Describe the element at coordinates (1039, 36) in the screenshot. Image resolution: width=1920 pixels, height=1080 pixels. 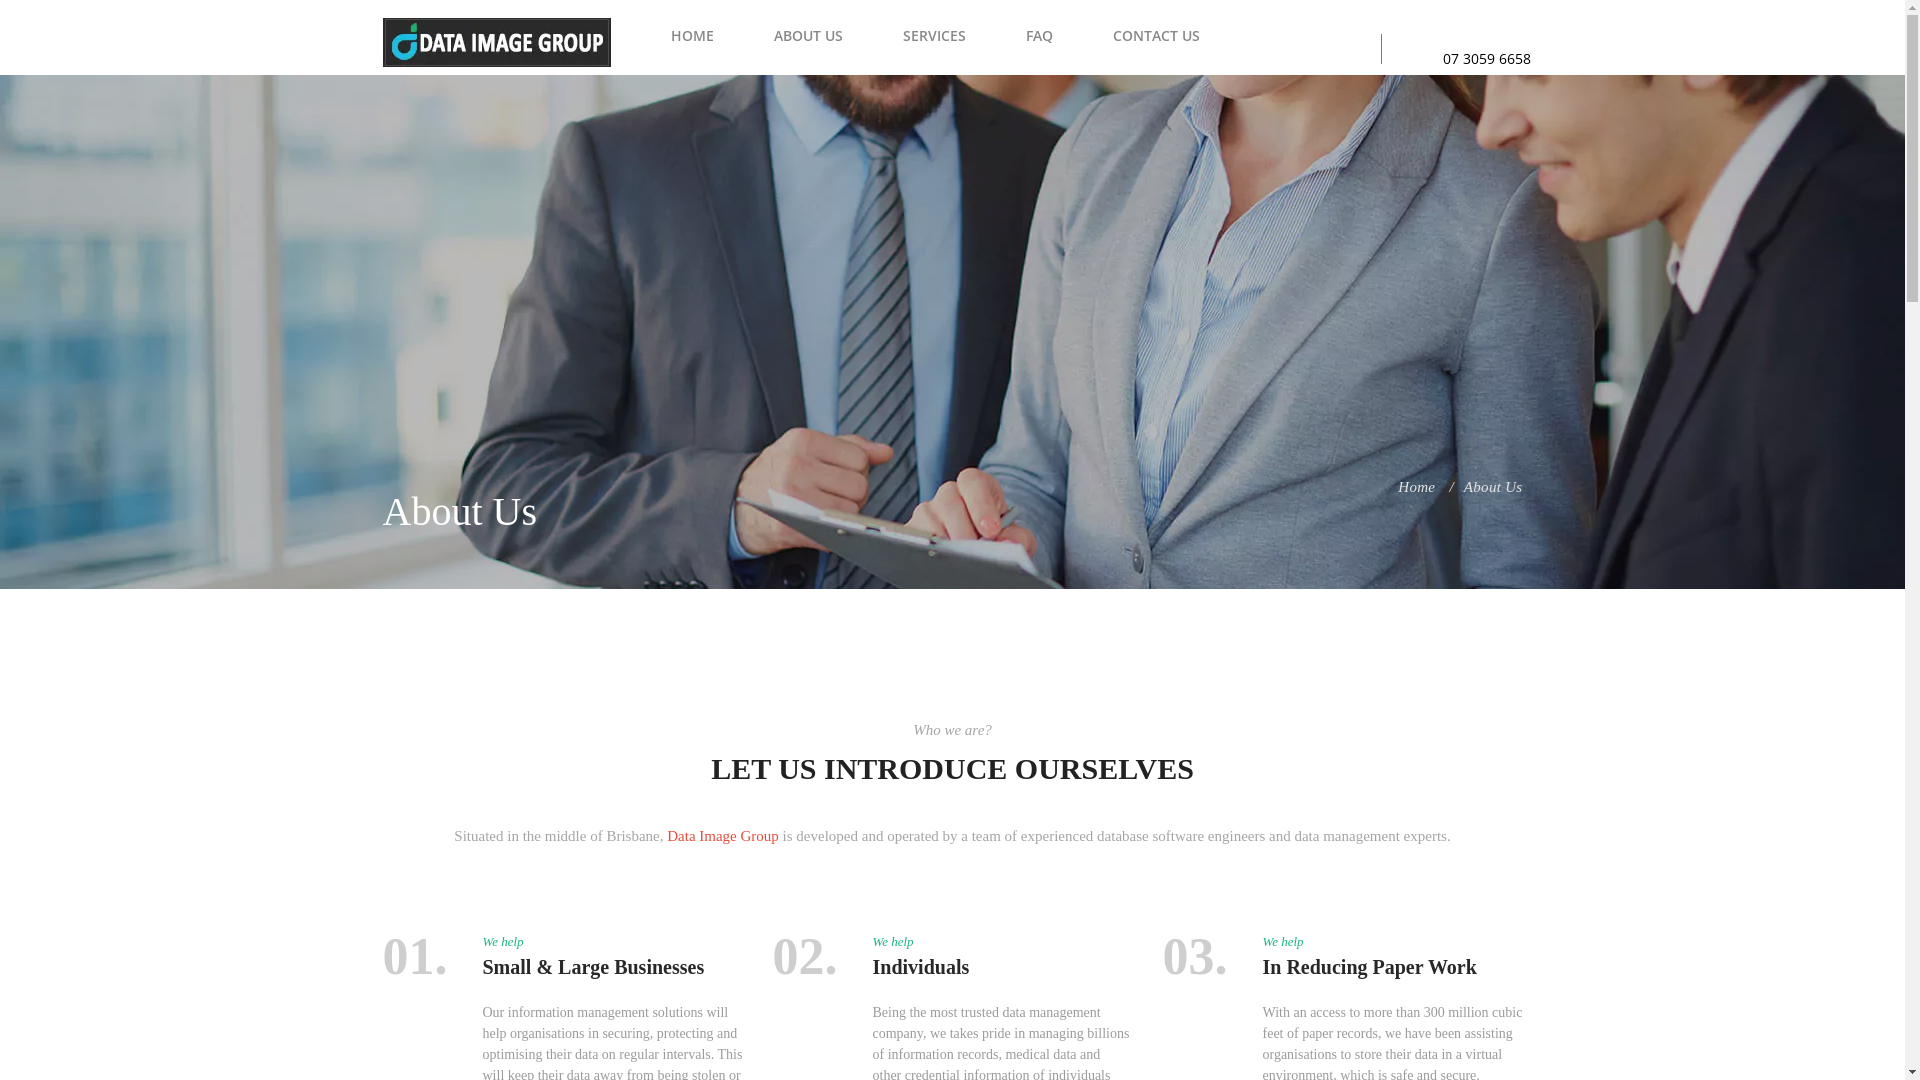
I see `FAQ` at that location.